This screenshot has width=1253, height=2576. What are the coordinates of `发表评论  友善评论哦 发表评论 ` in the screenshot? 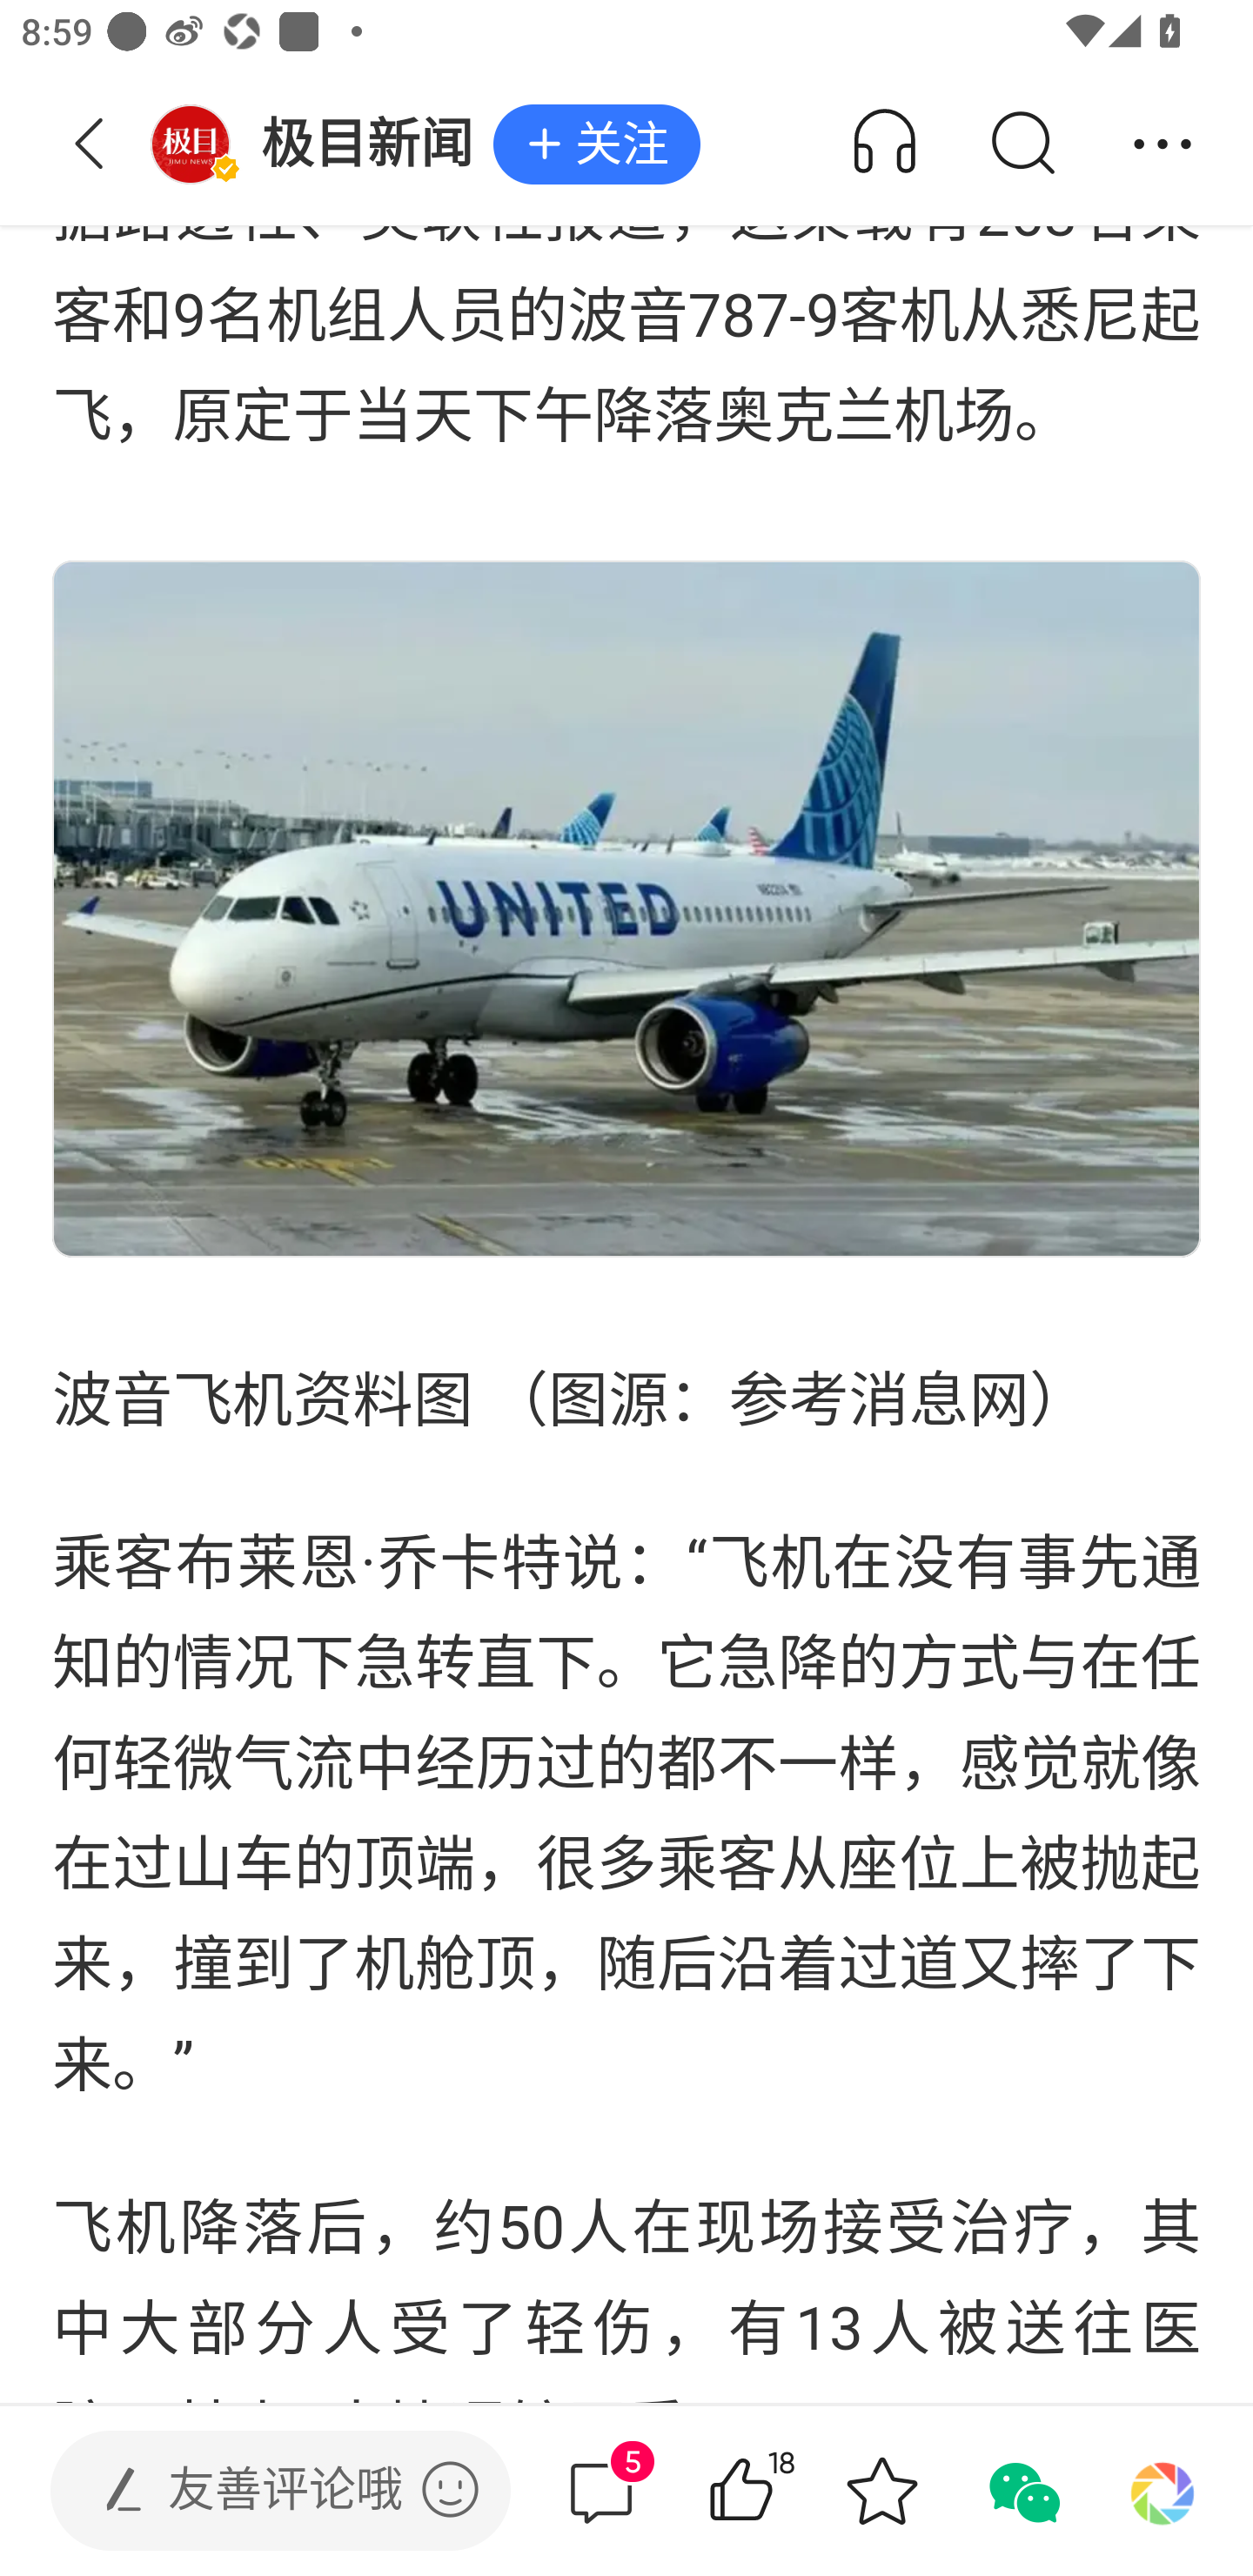 It's located at (256, 2491).